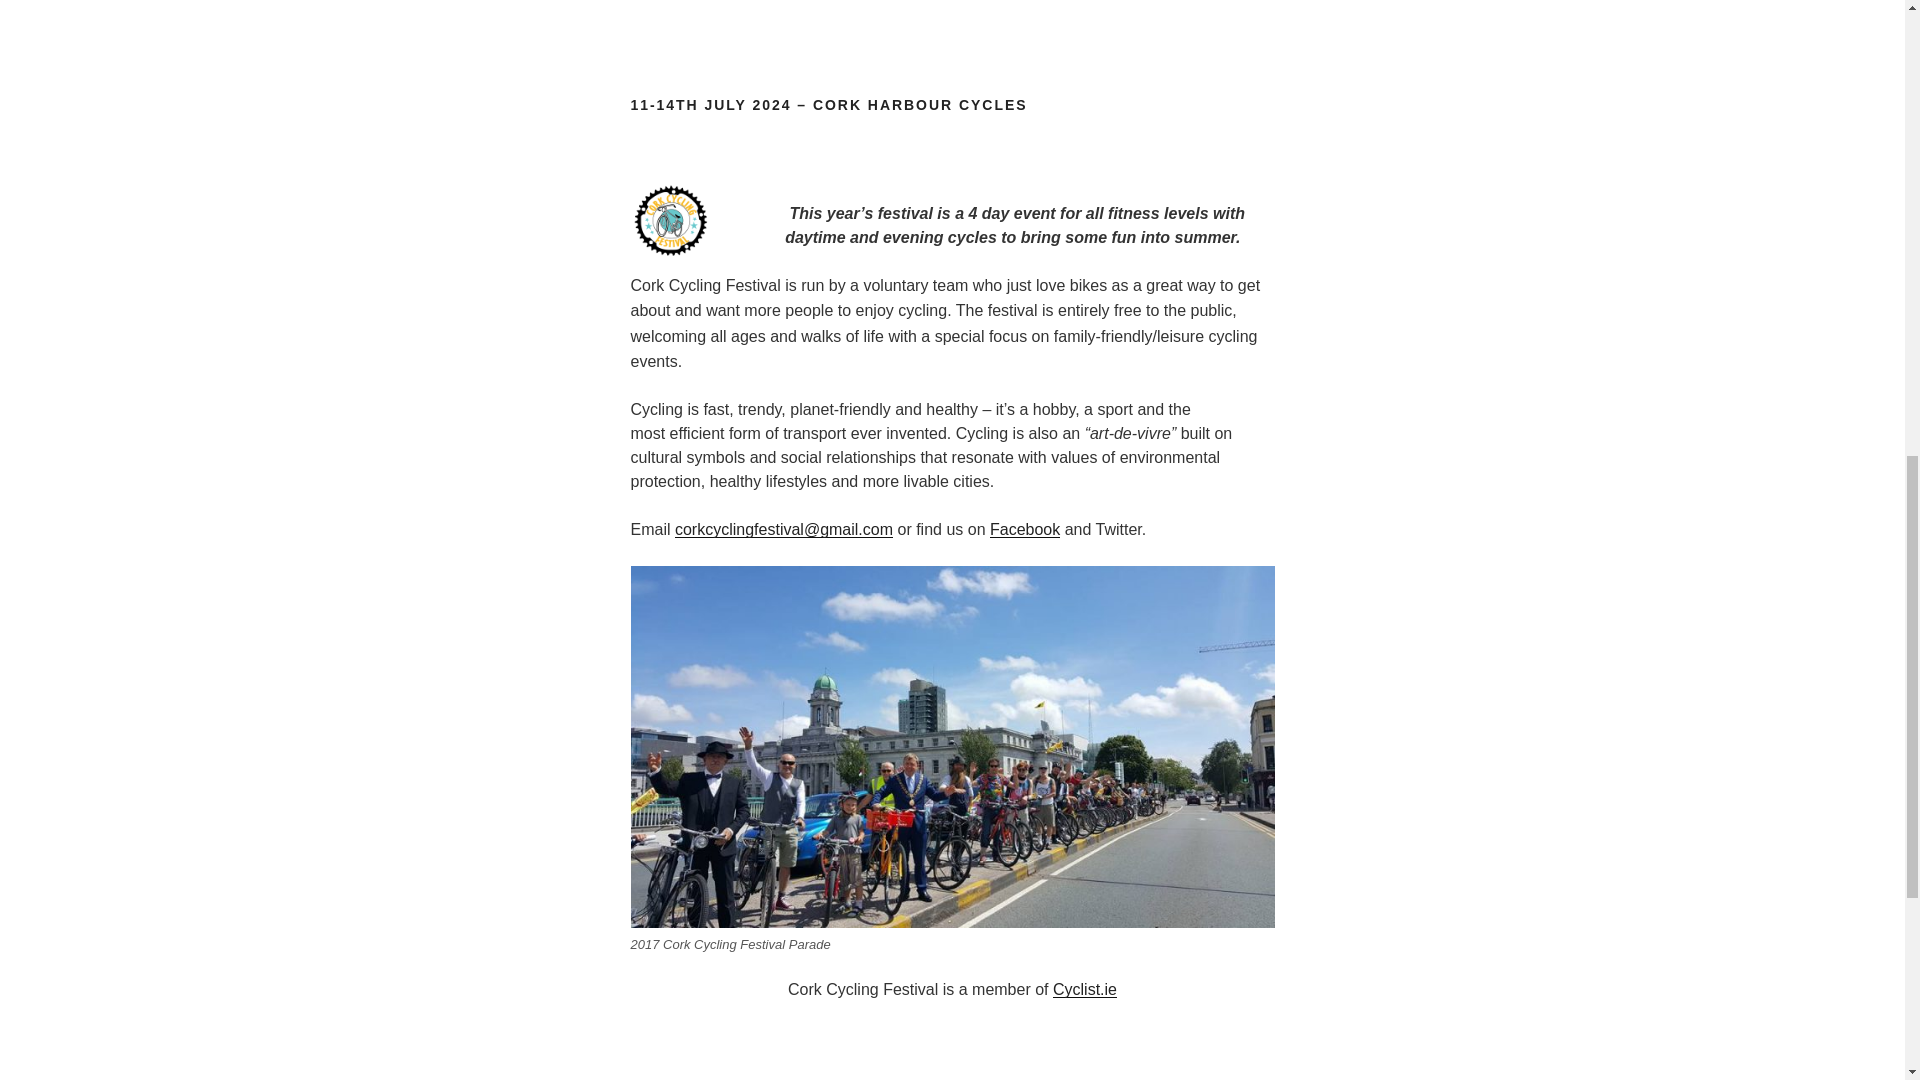  Describe the element at coordinates (1084, 988) in the screenshot. I see `Cyclist.ie` at that location.